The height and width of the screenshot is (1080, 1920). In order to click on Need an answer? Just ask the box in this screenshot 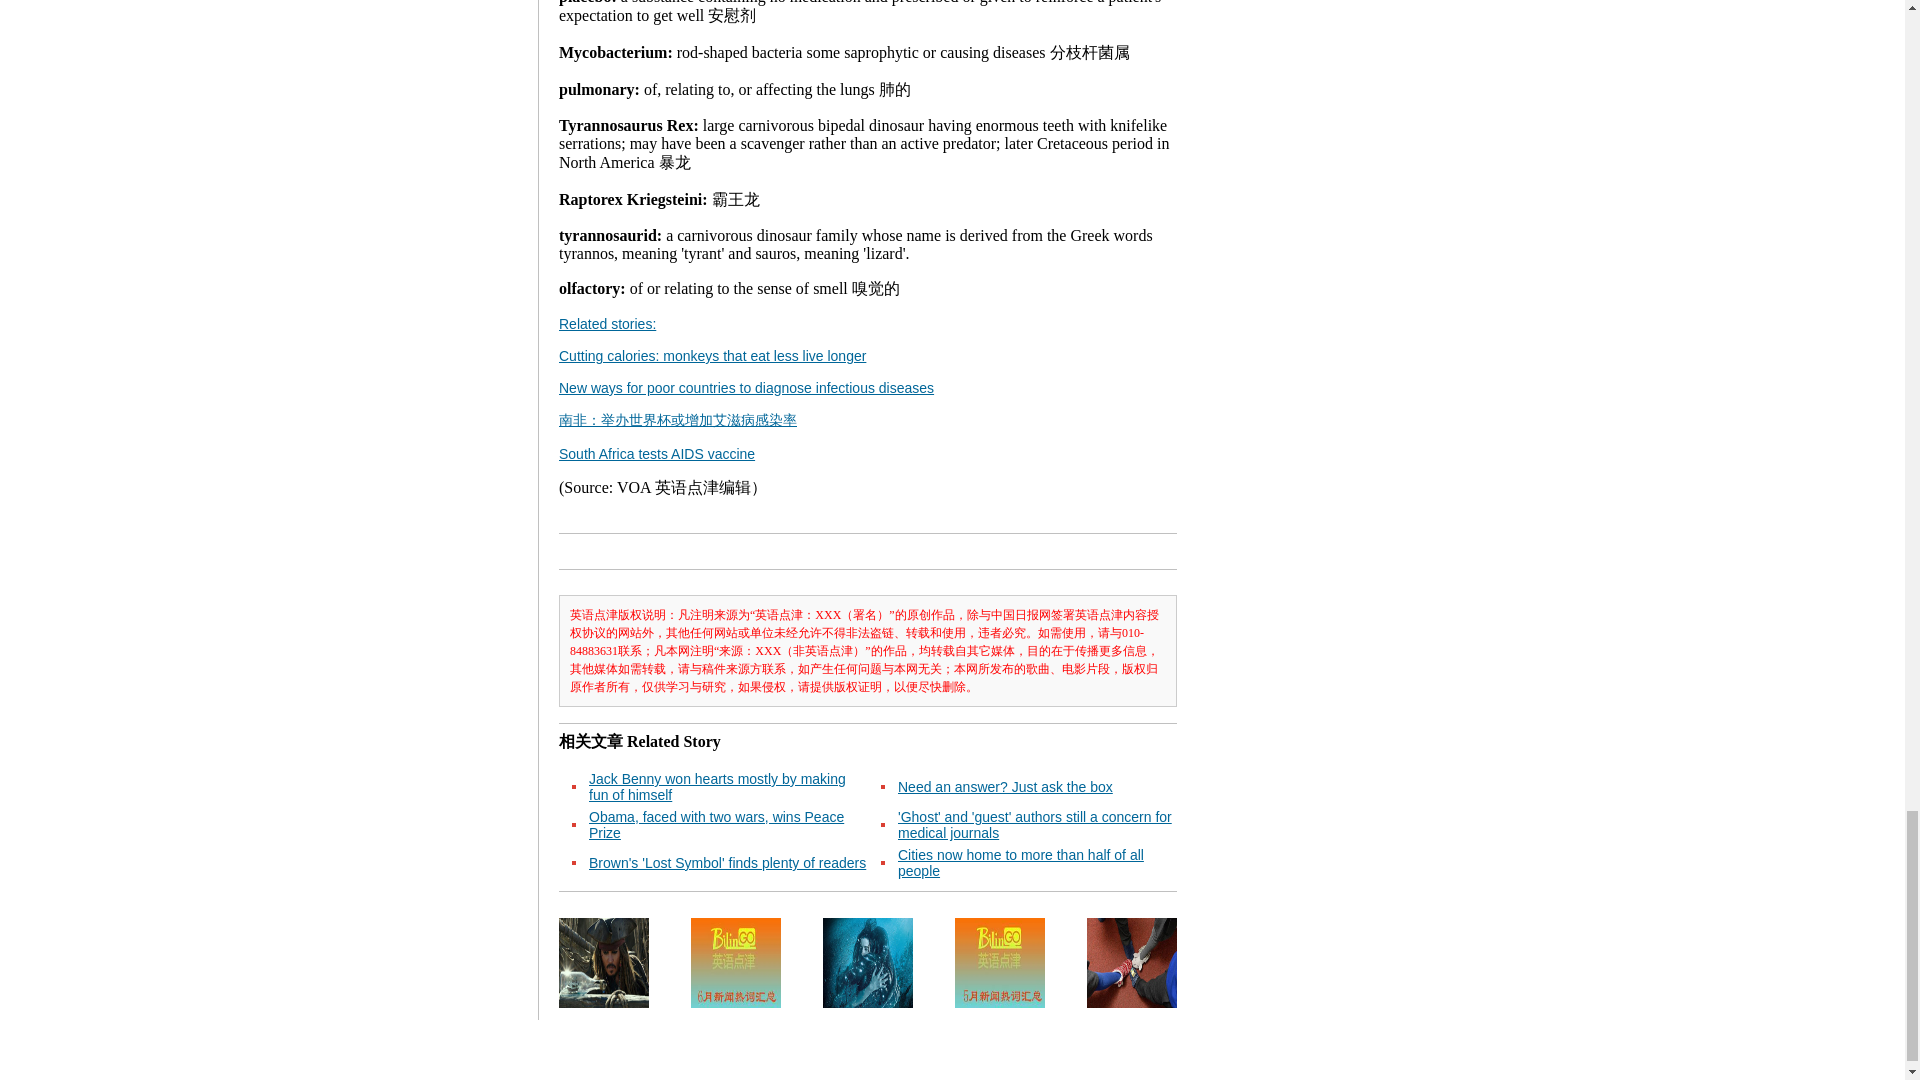, I will do `click(1006, 786)`.